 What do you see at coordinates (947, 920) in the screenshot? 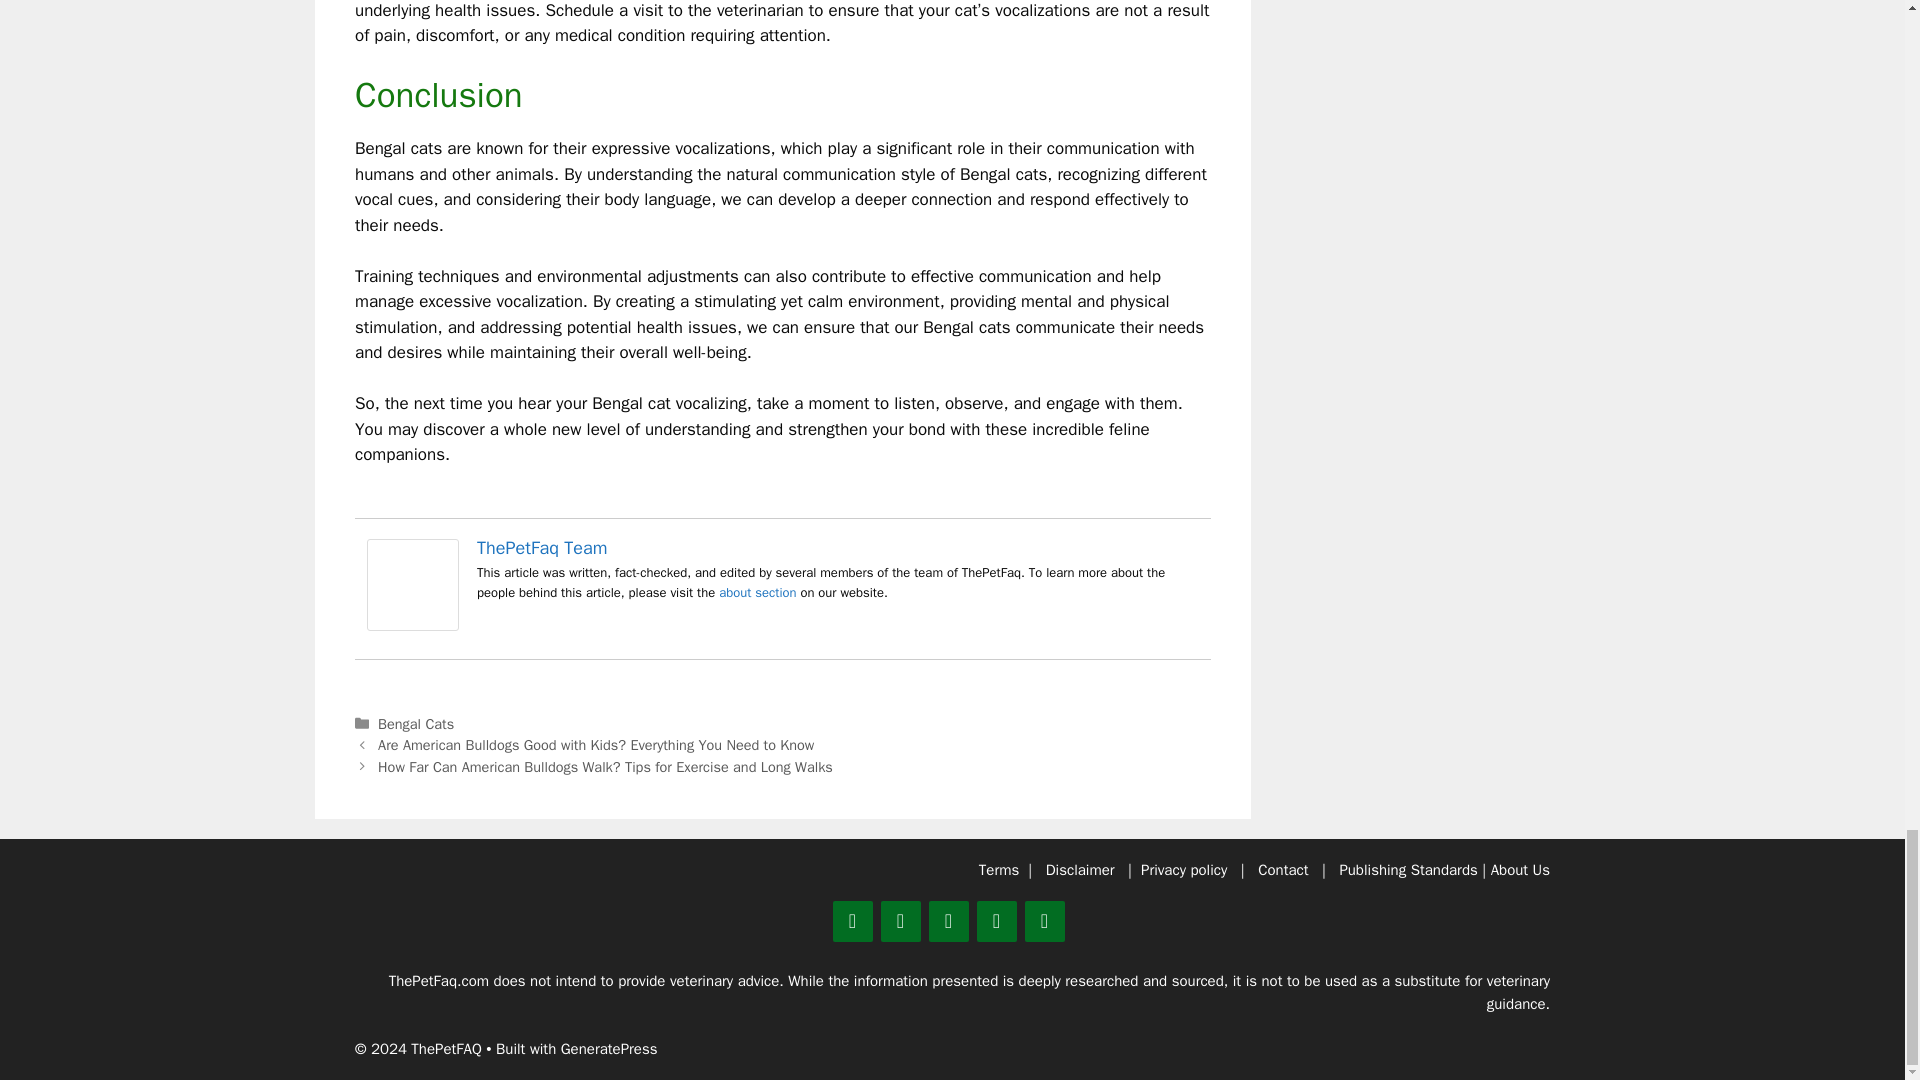
I see `Facebook` at bounding box center [947, 920].